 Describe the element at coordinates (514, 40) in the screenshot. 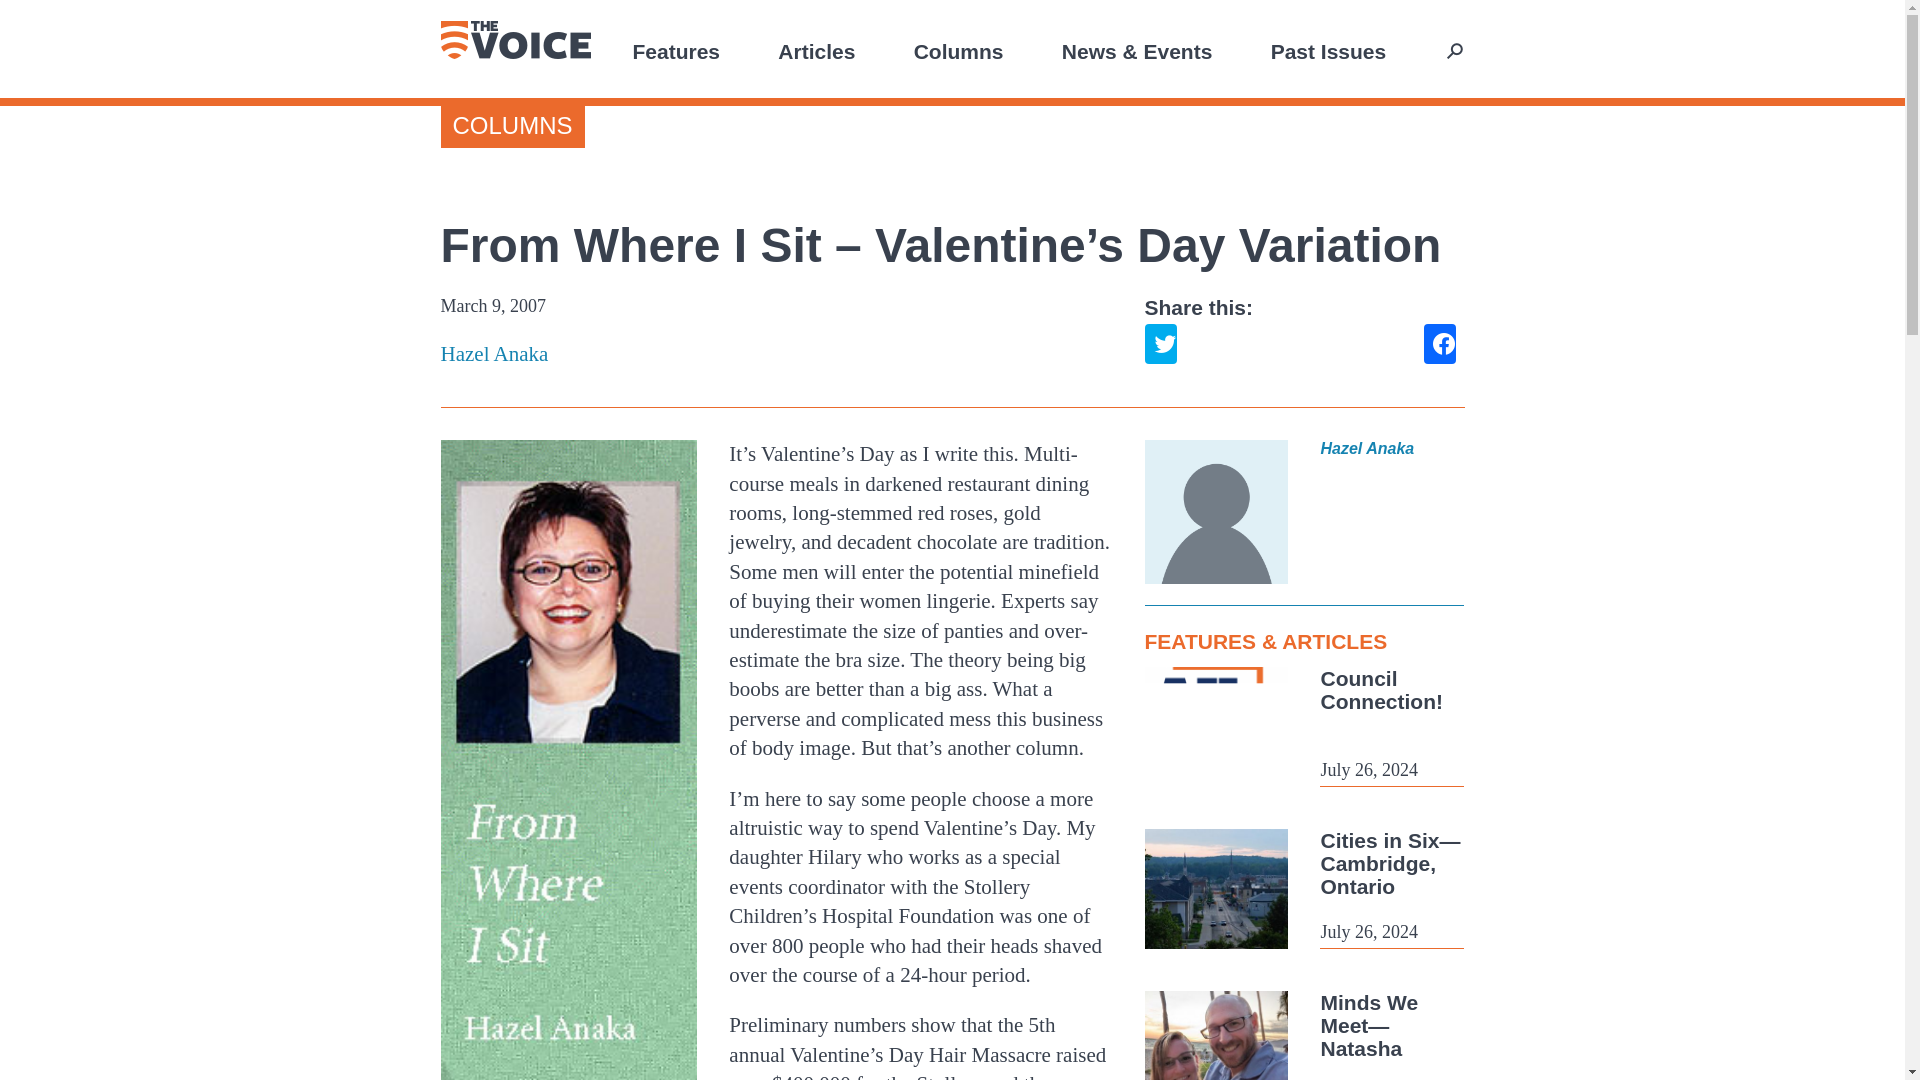

I see `The Voice` at that location.